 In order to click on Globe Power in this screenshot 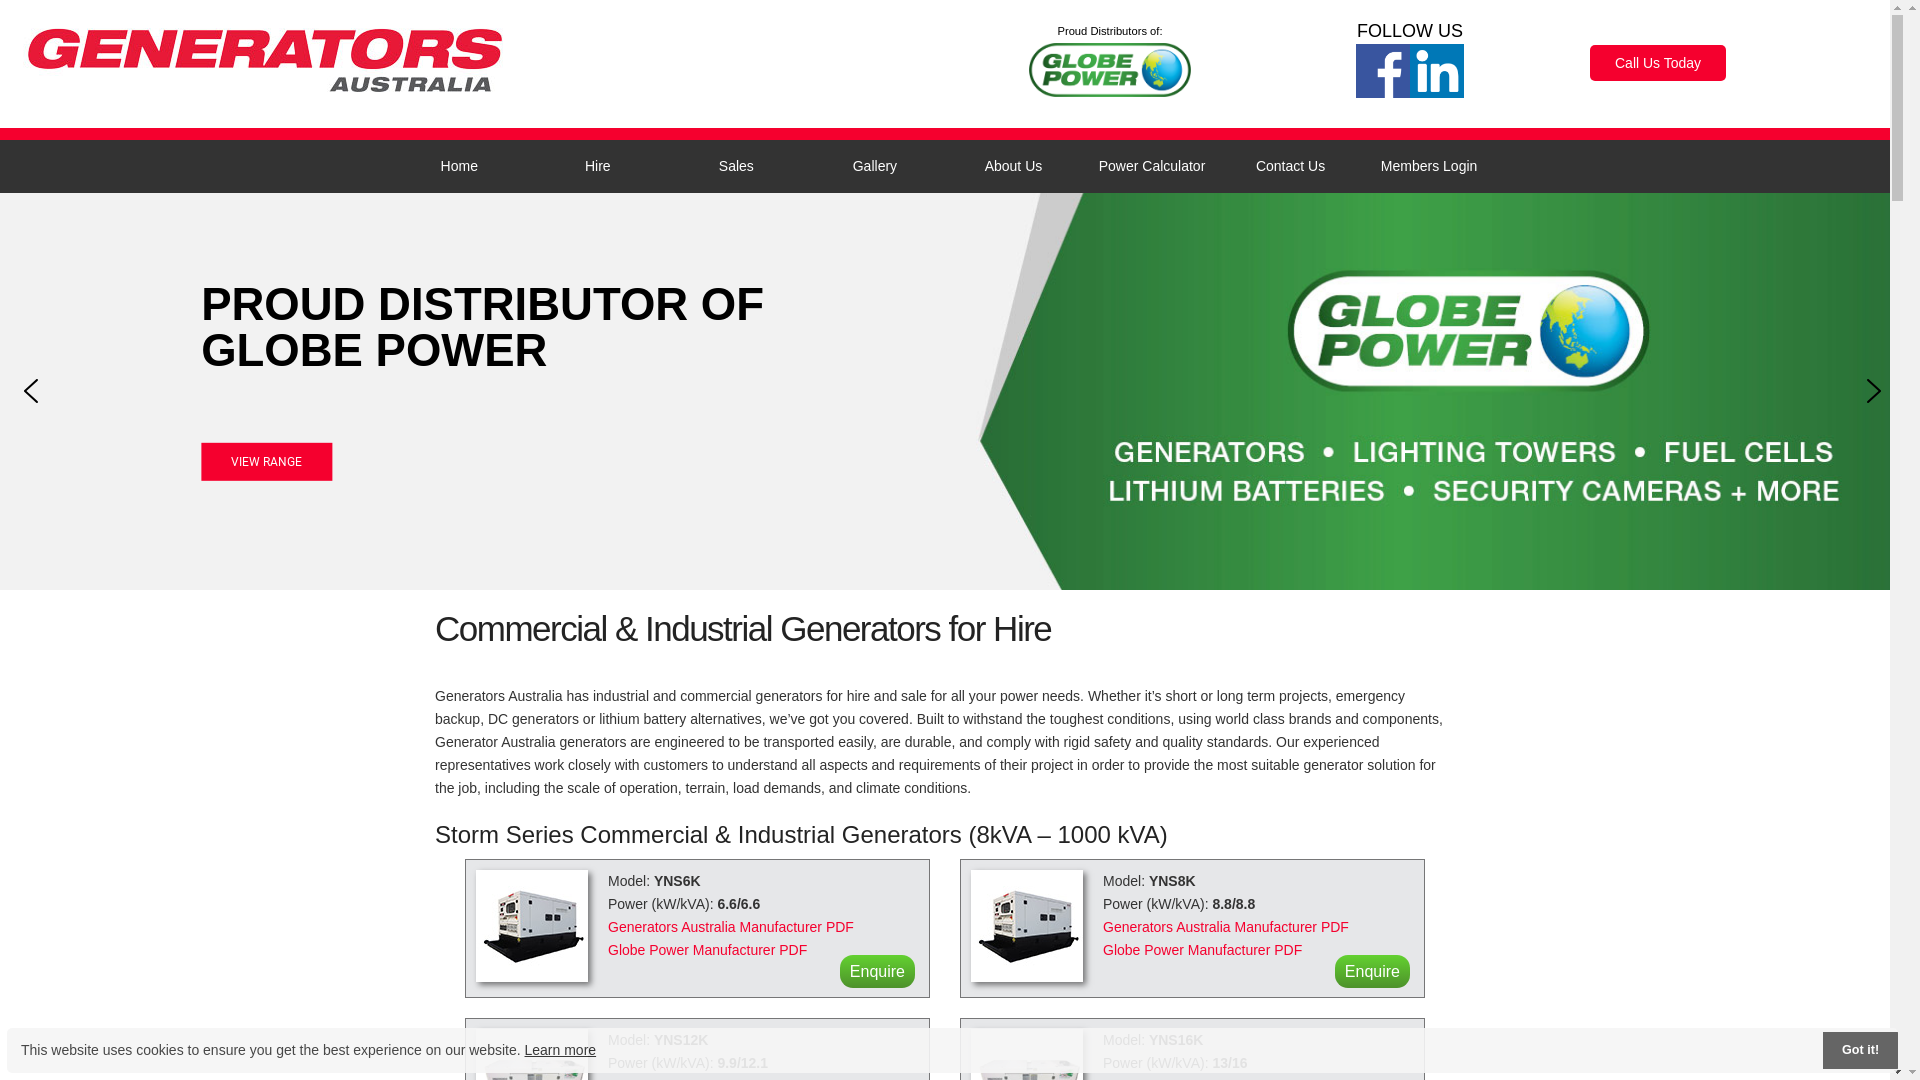, I will do `click(1110, 69)`.